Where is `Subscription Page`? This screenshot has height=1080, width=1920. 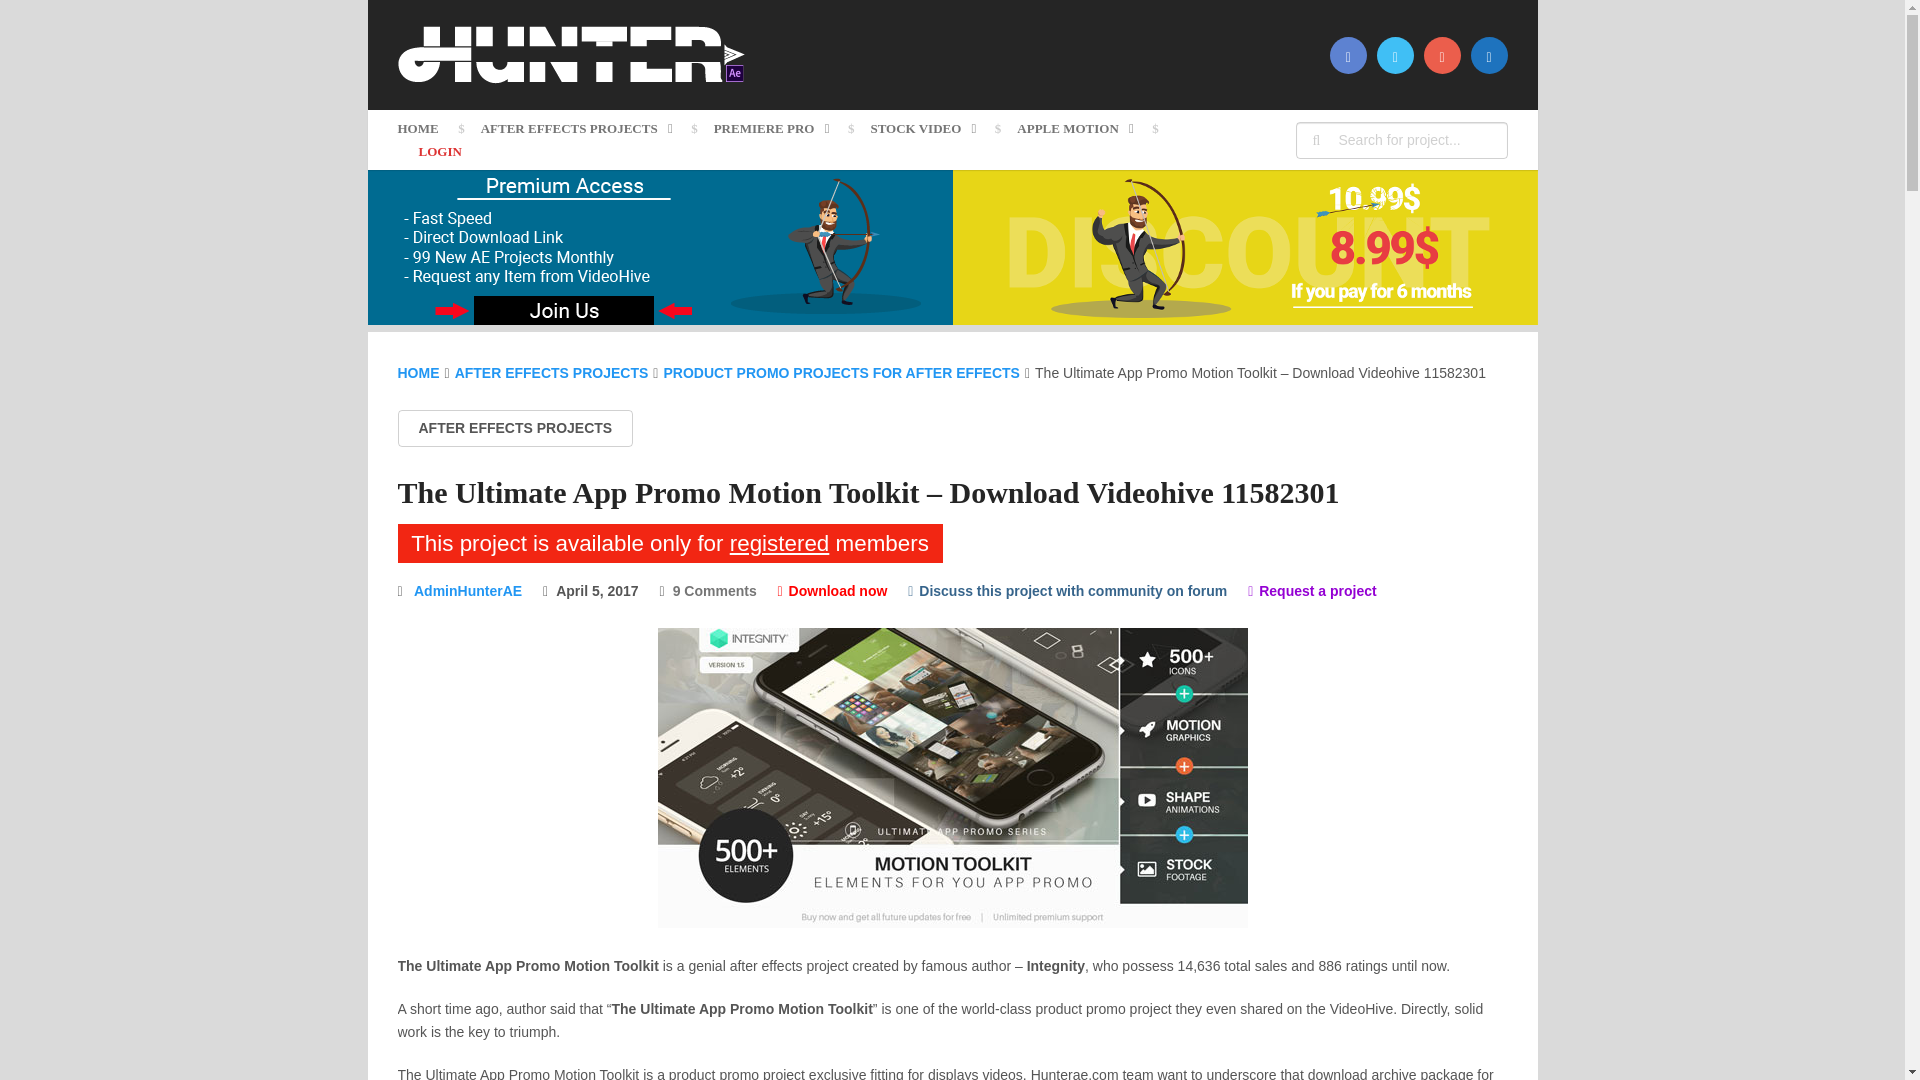 Subscription Page is located at coordinates (660, 320).